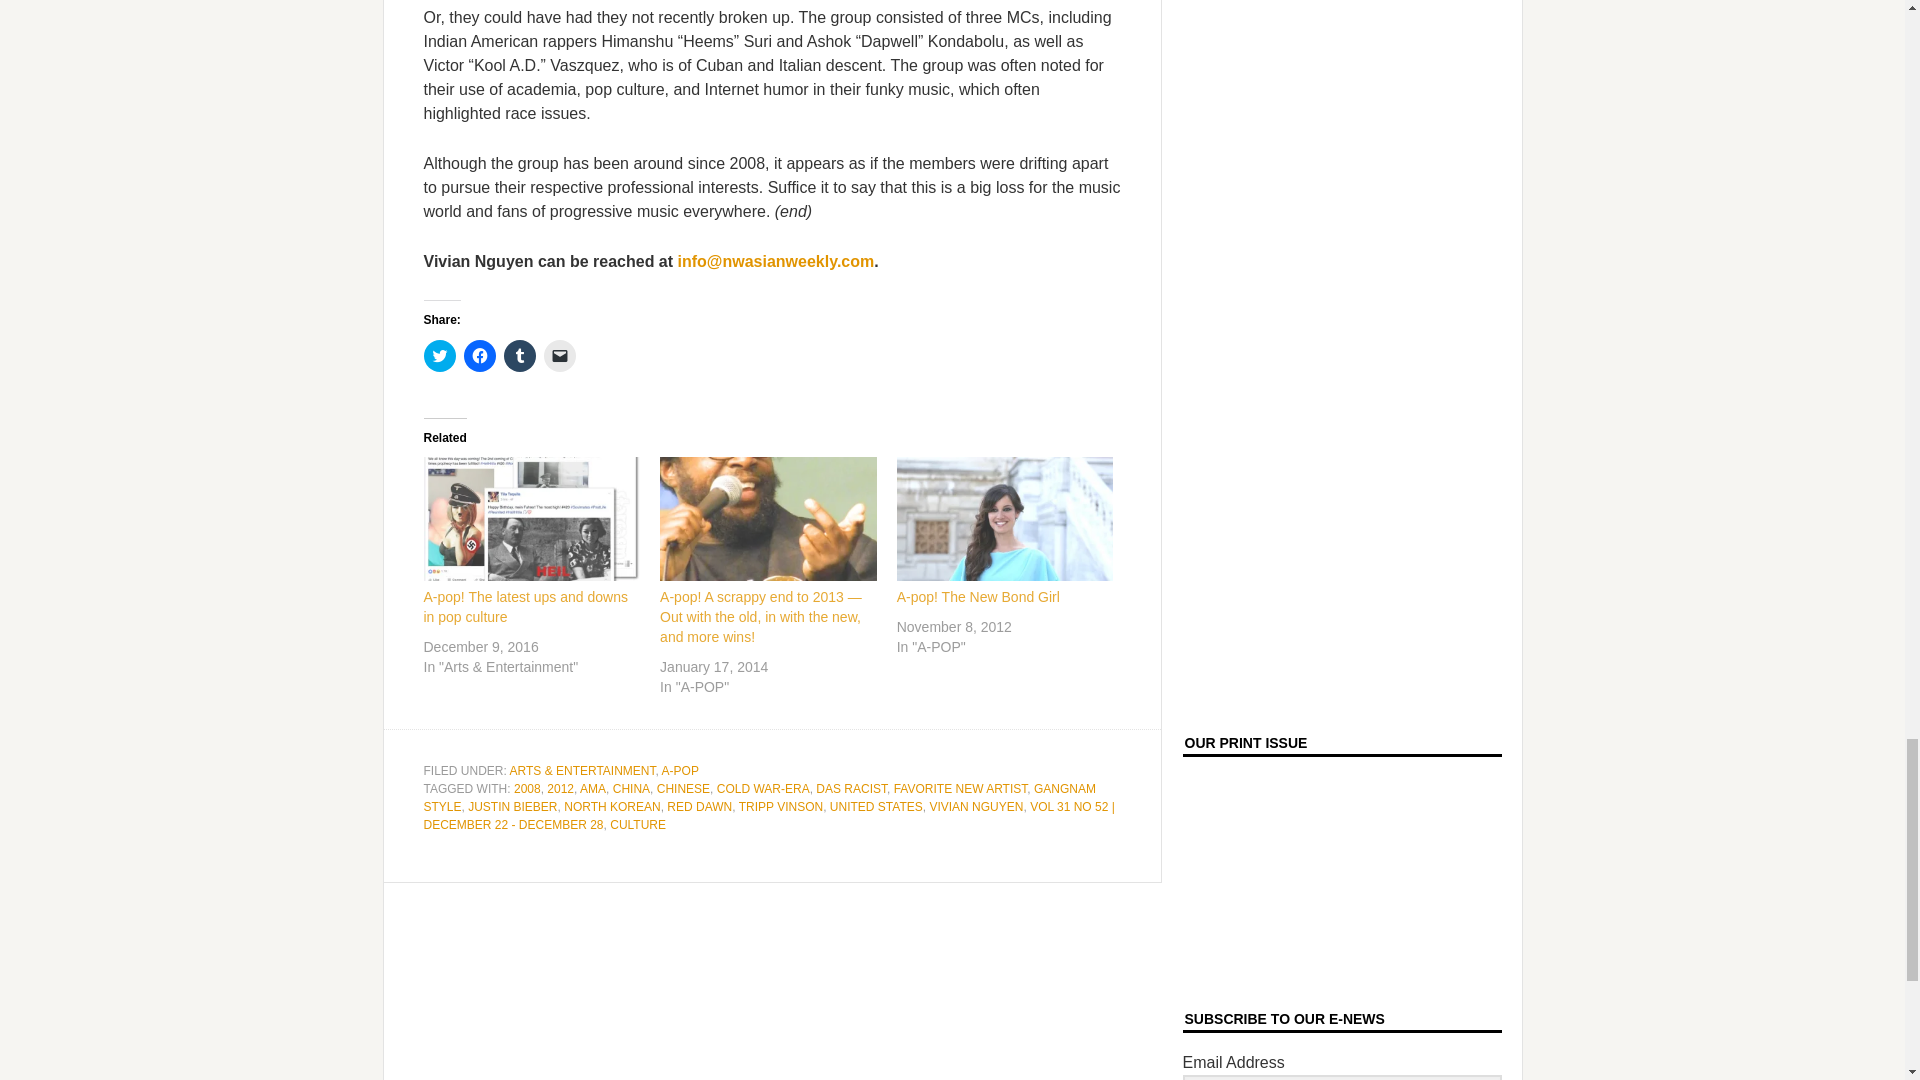  I want to click on A-pop! The New Bond Girl, so click(1004, 518).